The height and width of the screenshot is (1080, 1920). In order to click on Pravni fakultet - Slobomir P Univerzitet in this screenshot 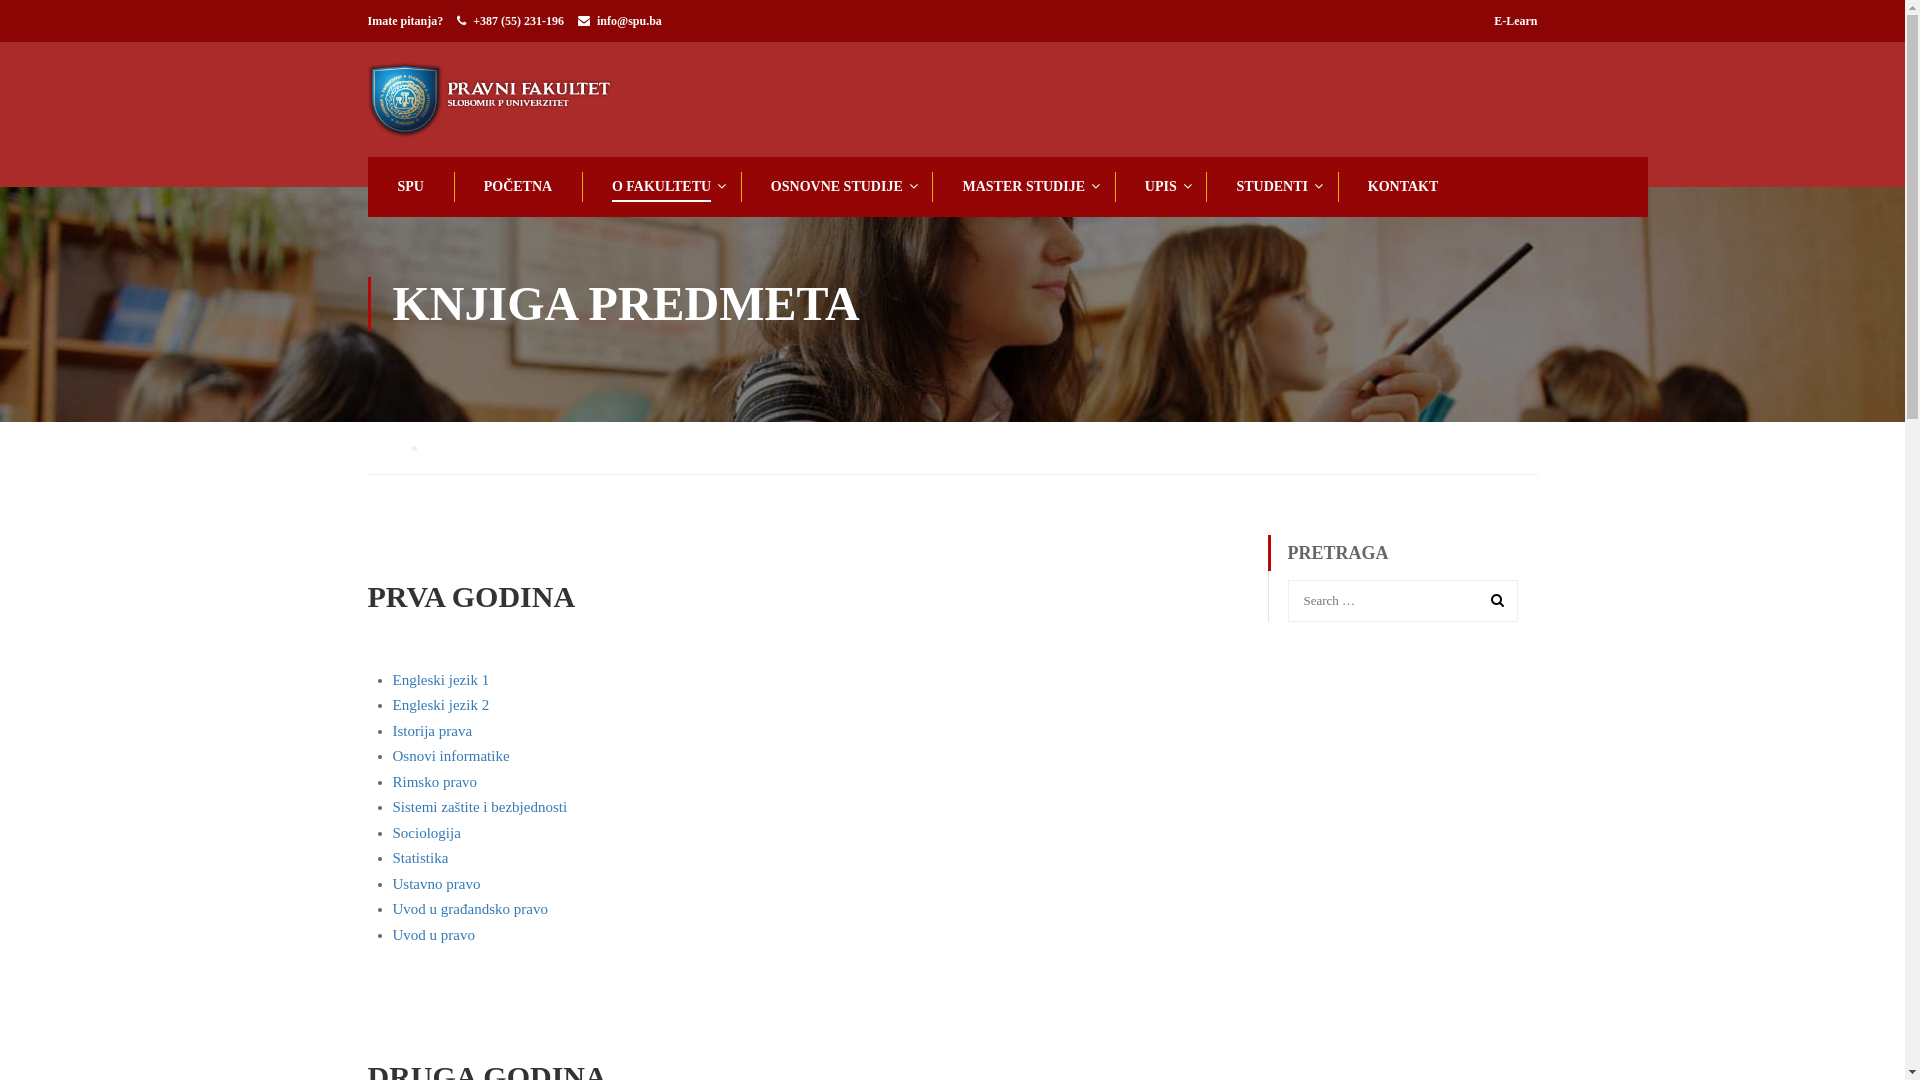, I will do `click(513, 100)`.